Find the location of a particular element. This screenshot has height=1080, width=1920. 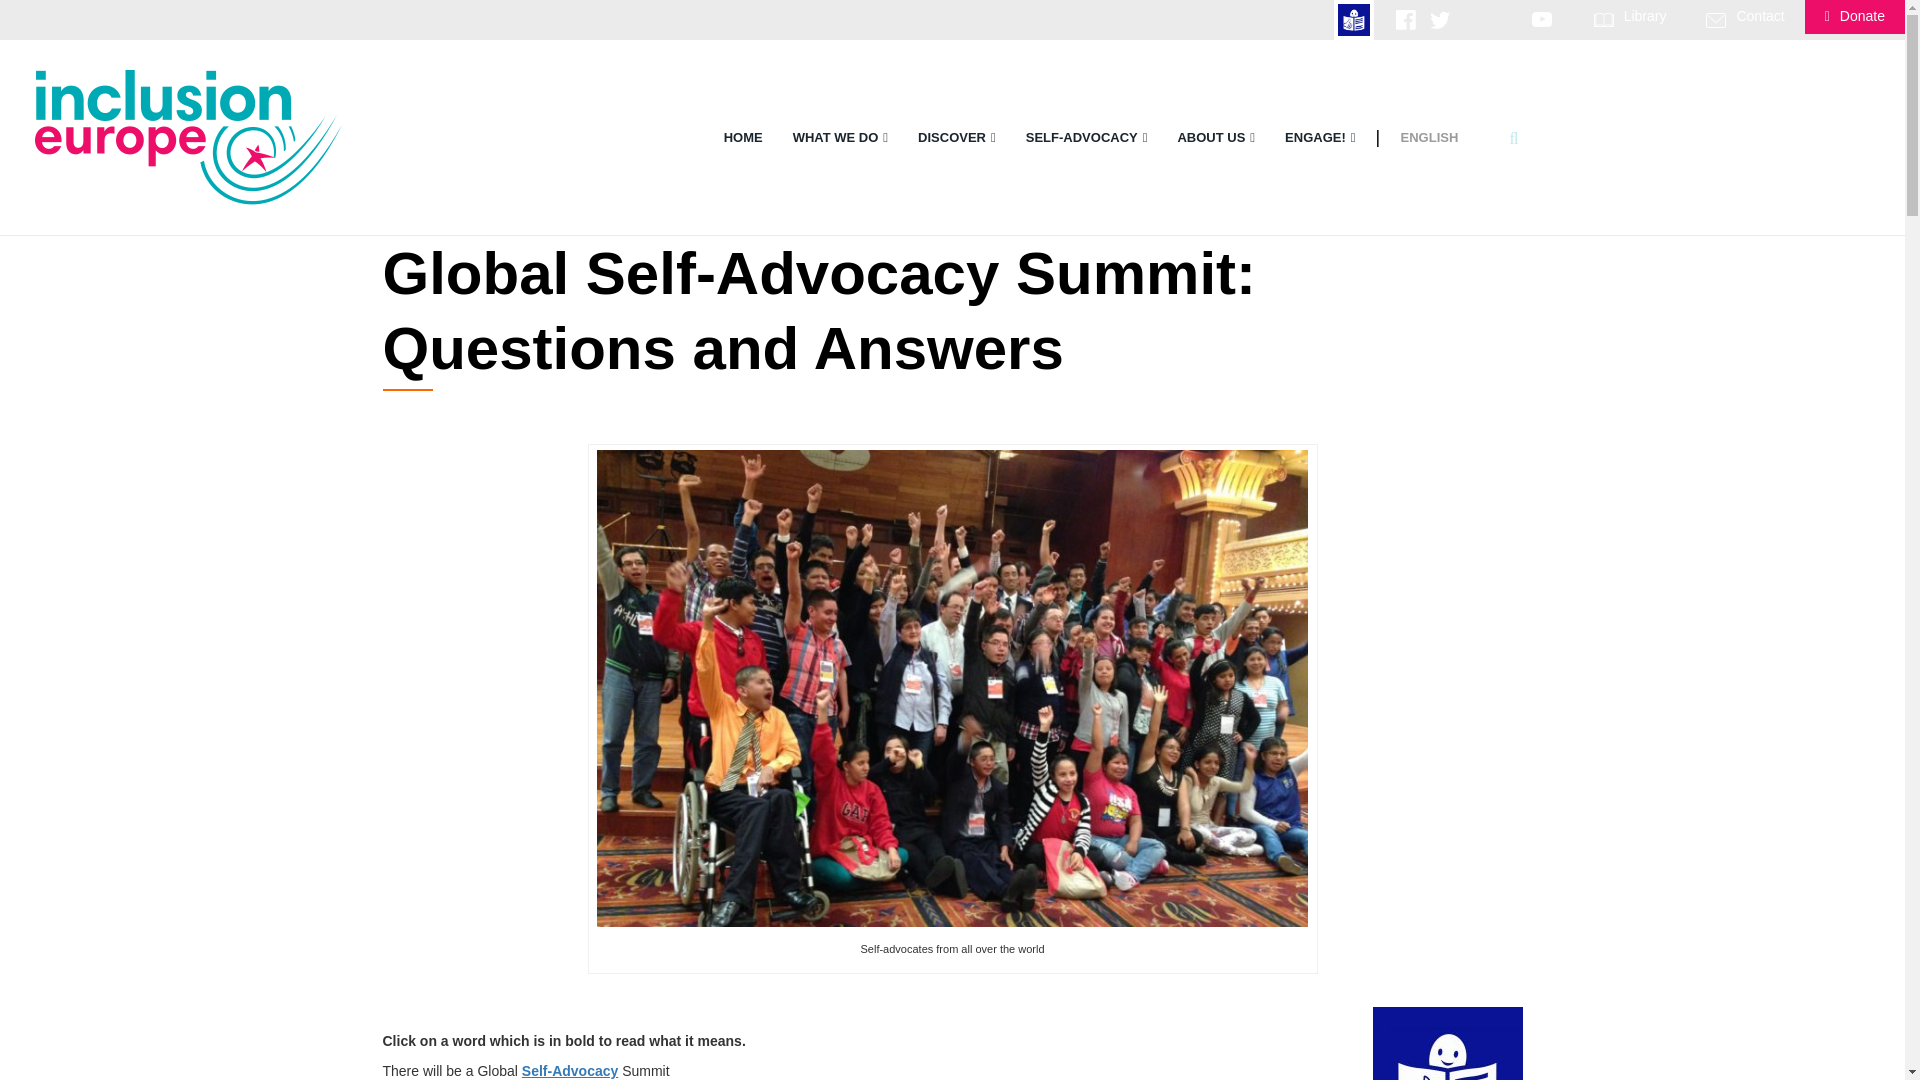

YouTube is located at coordinates (1542, 19).